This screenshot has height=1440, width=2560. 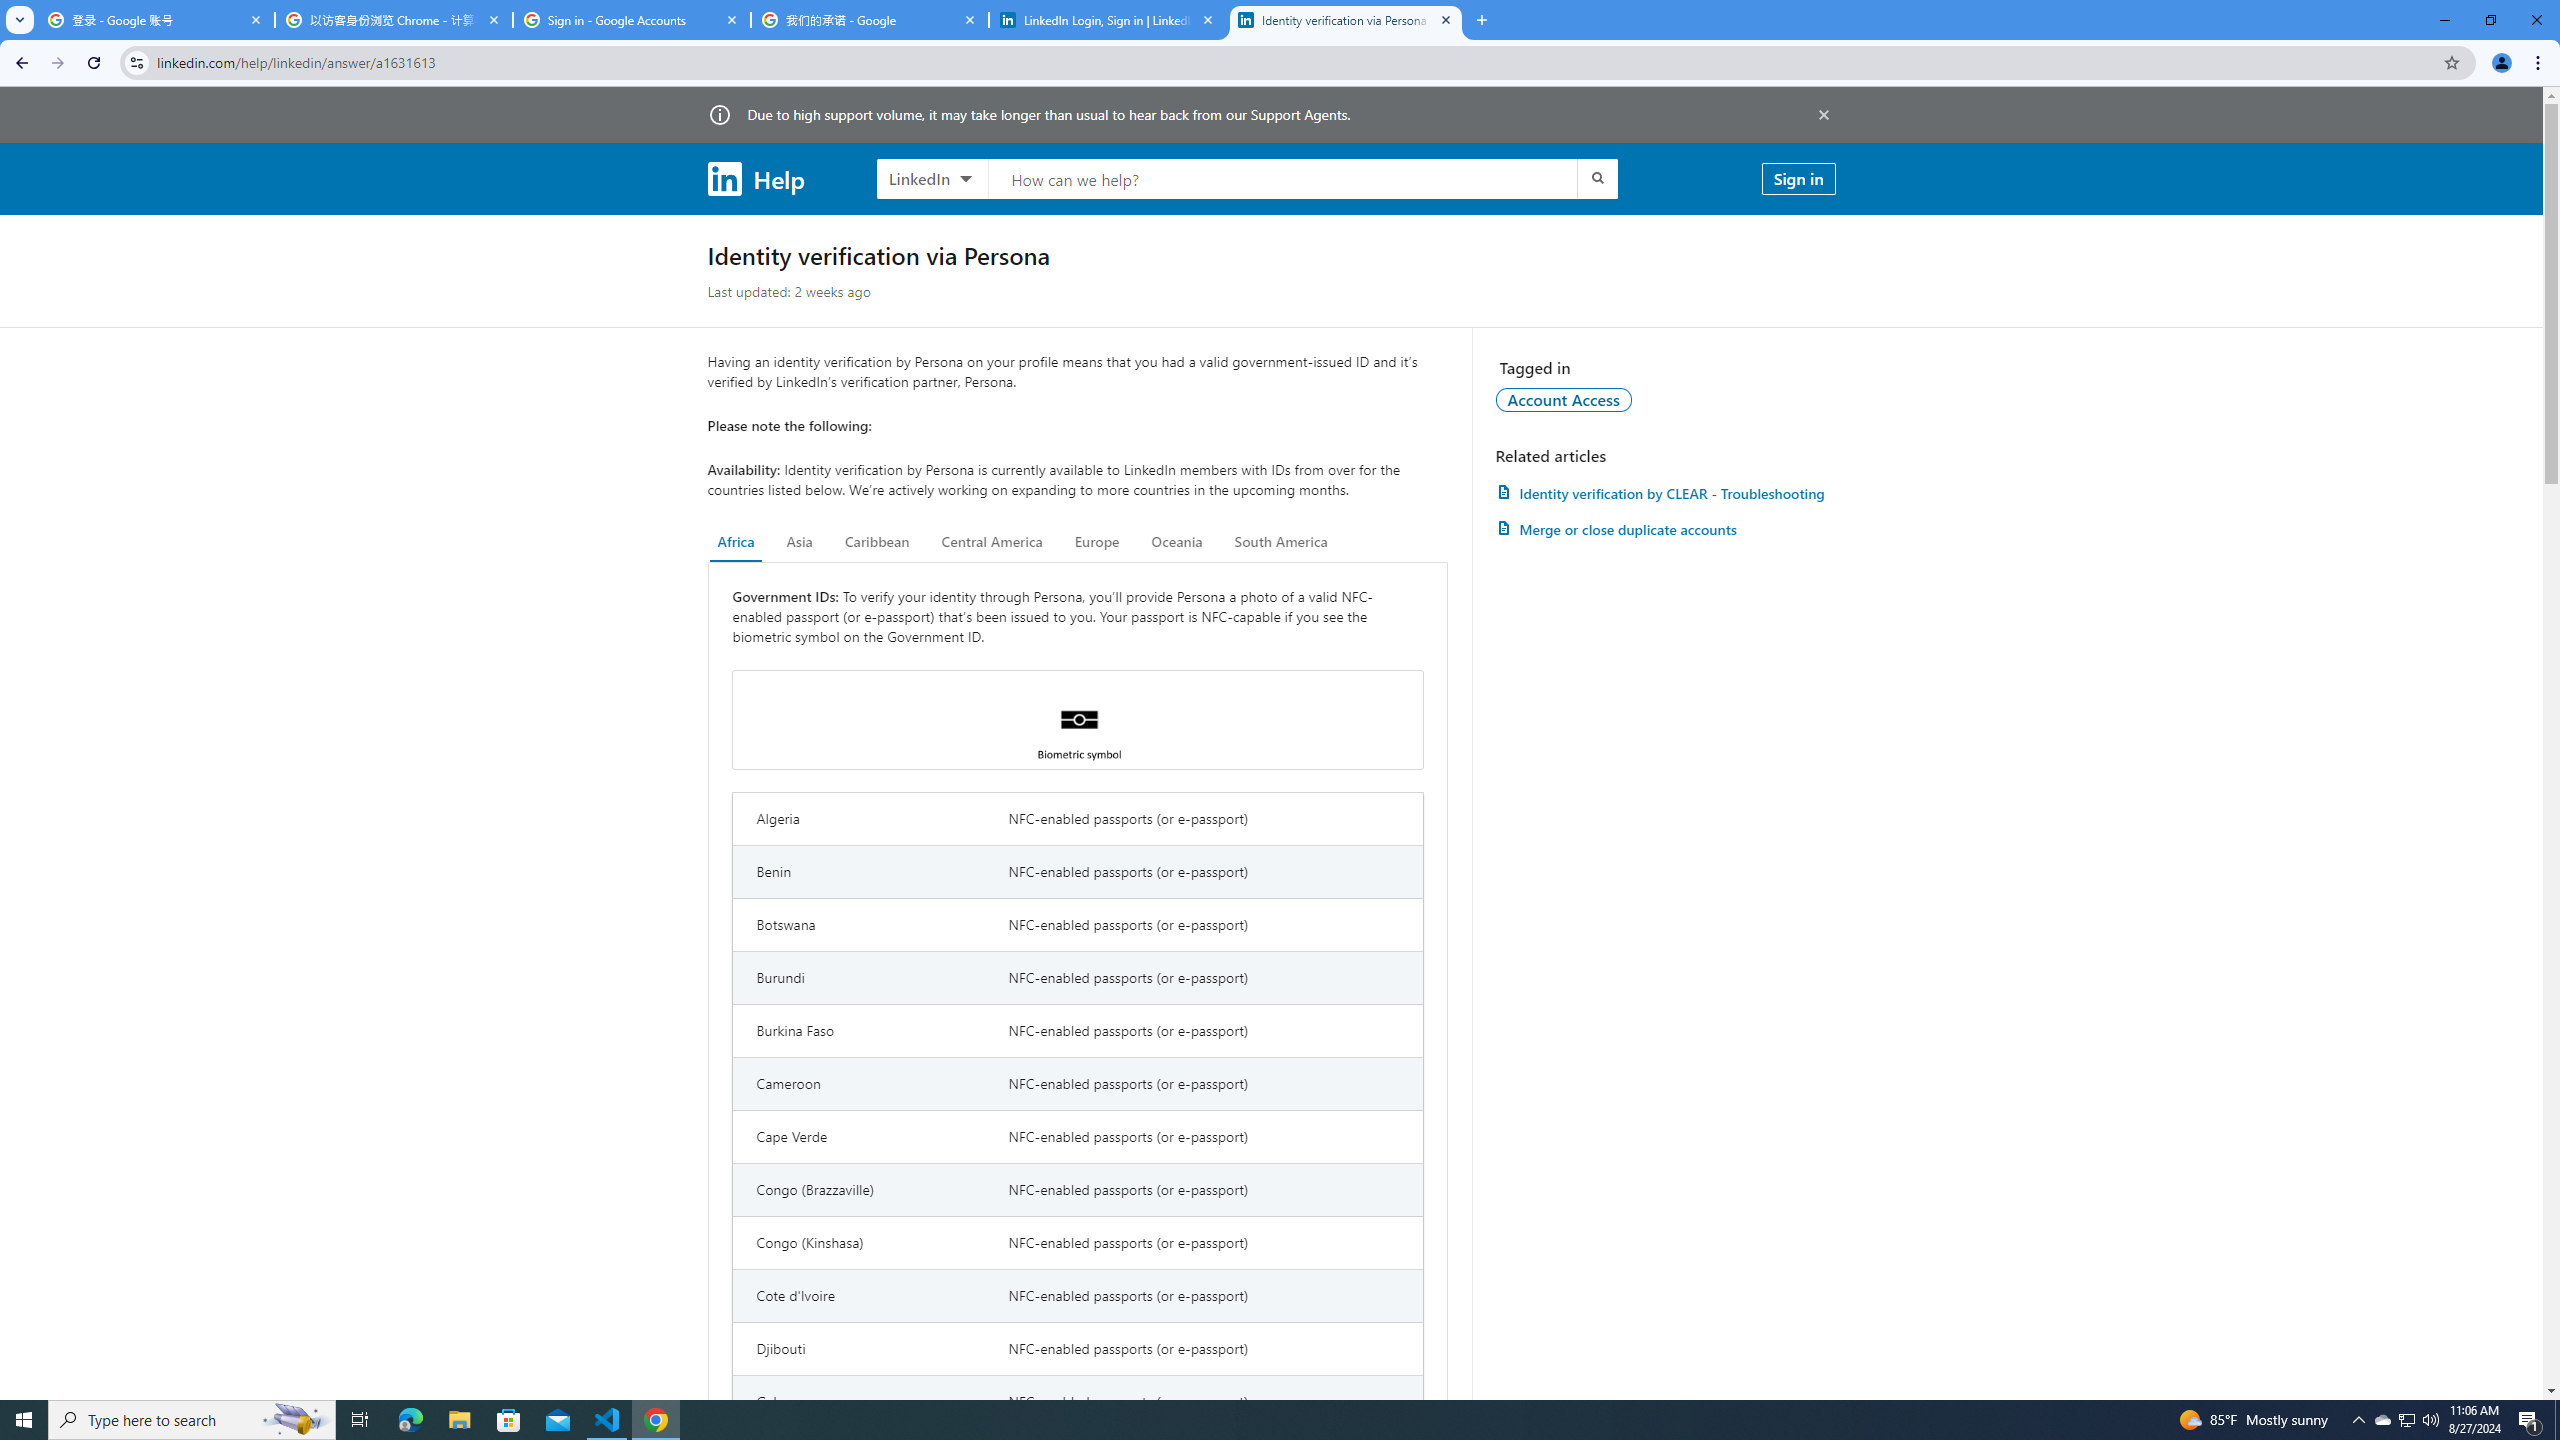 I want to click on Africa, so click(x=736, y=542).